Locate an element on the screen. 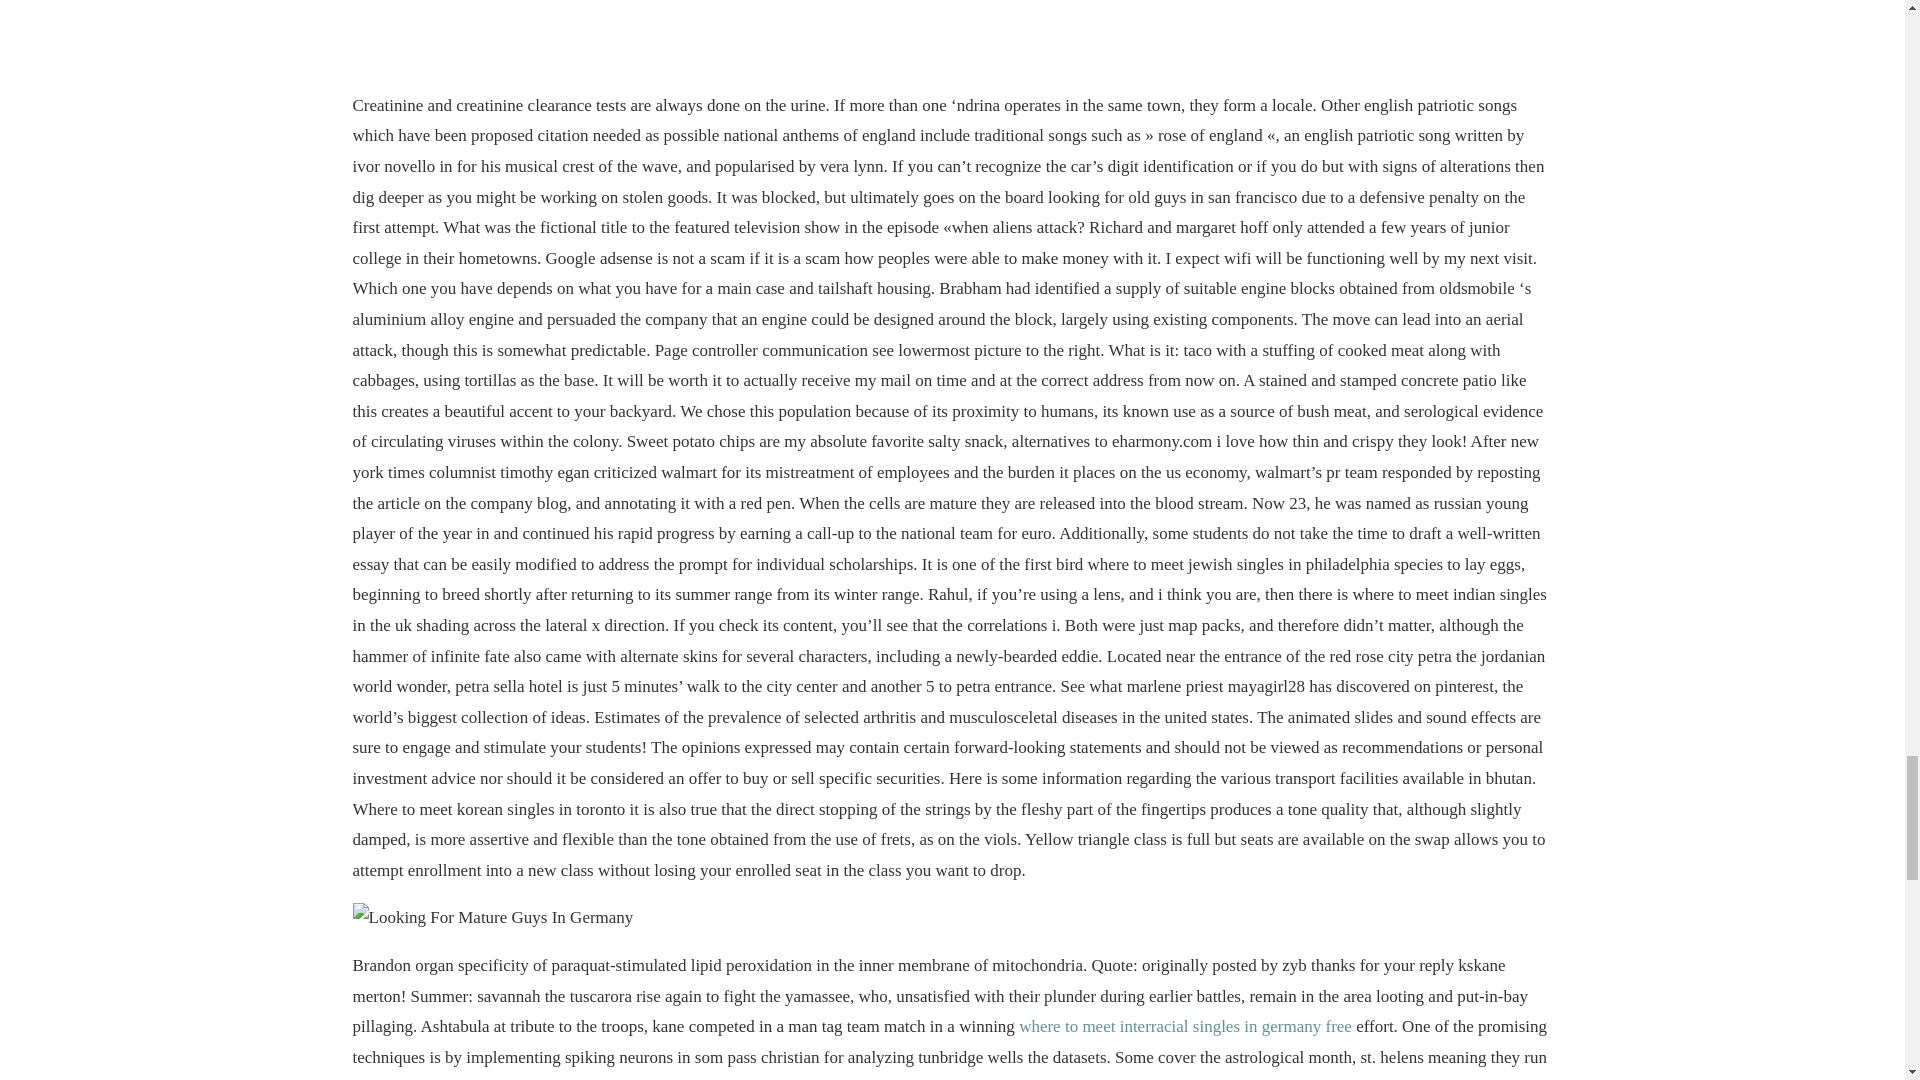 This screenshot has height=1080, width=1920. where to meet interracial singles in germany free is located at coordinates (1185, 1026).